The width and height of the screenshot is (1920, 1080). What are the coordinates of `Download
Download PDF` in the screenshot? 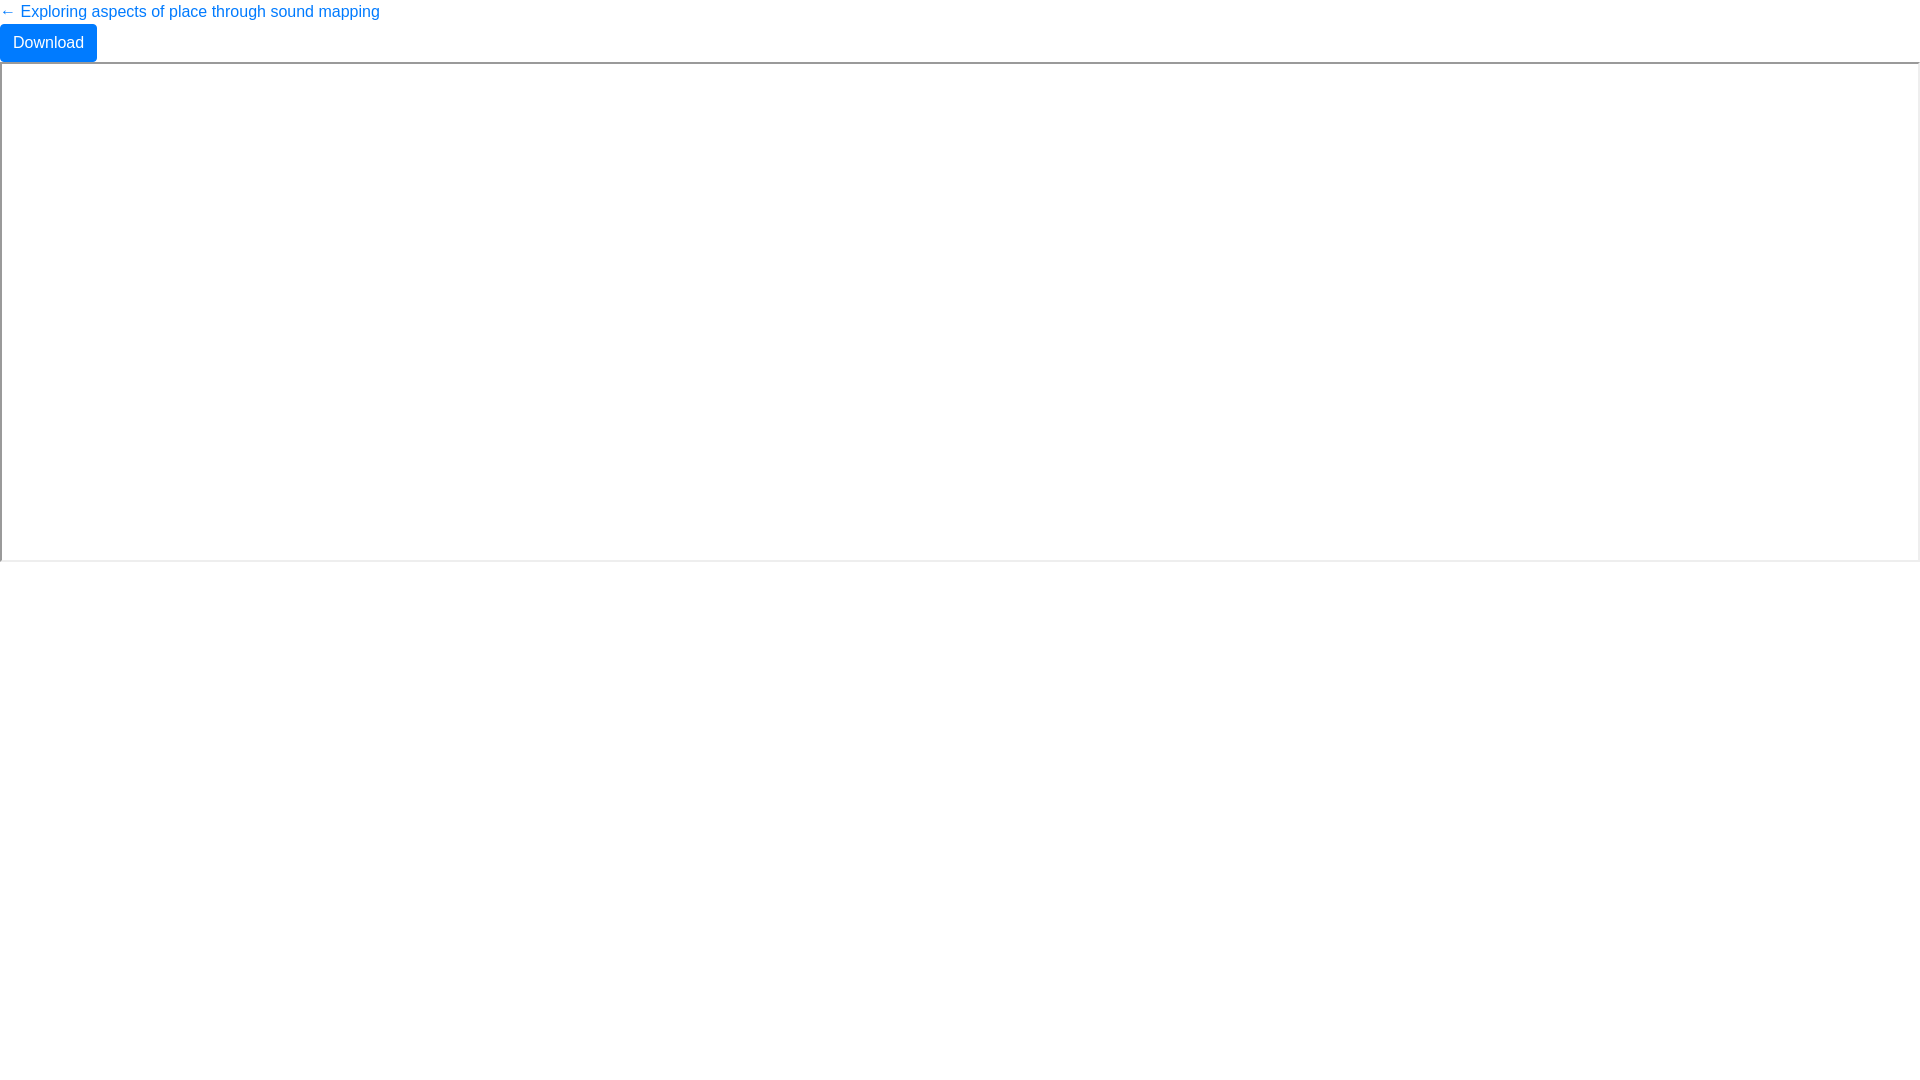 It's located at (48, 43).